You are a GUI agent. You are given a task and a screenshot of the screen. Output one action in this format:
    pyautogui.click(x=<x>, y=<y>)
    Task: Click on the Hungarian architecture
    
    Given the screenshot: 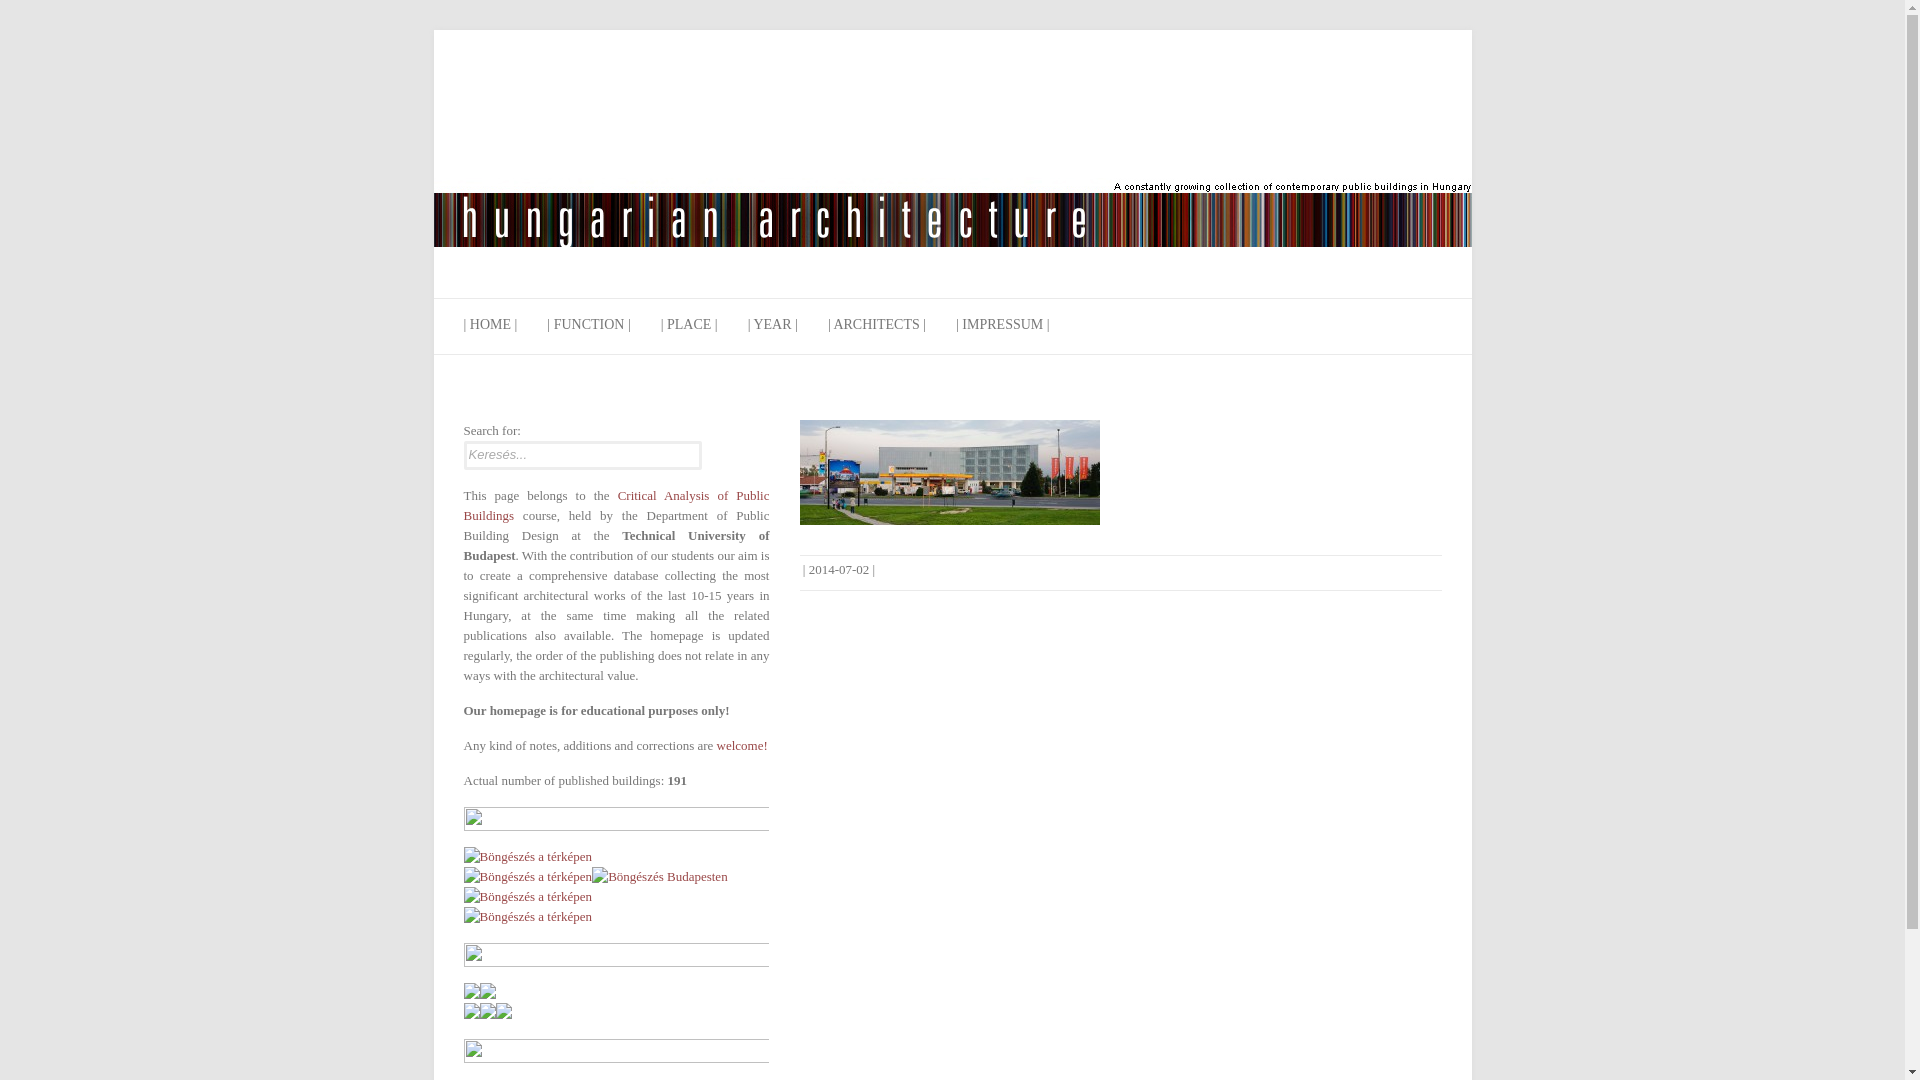 What is the action you would take?
    pyautogui.click(x=952, y=164)
    